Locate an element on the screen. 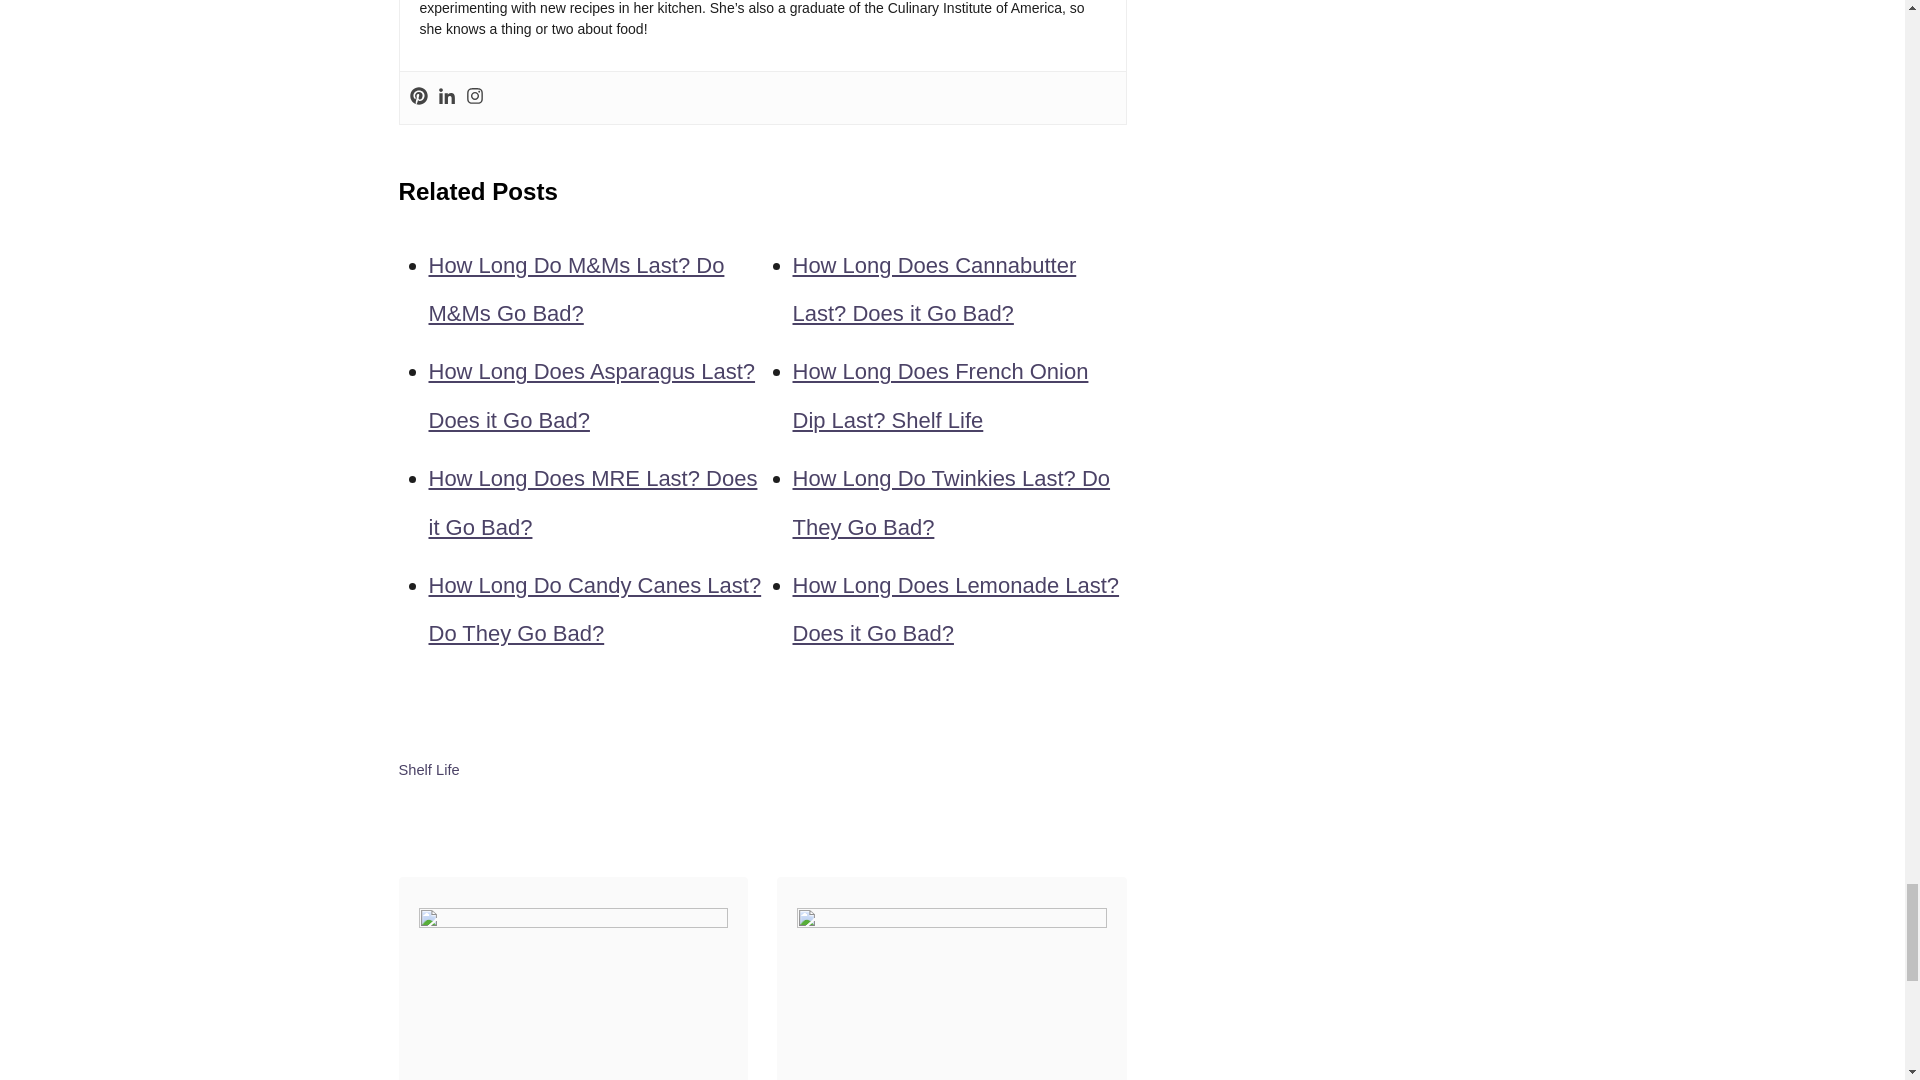 Image resolution: width=1920 pixels, height=1080 pixels. How Long Do Candy Canes Last? Do They Go Bad? is located at coordinates (594, 609).